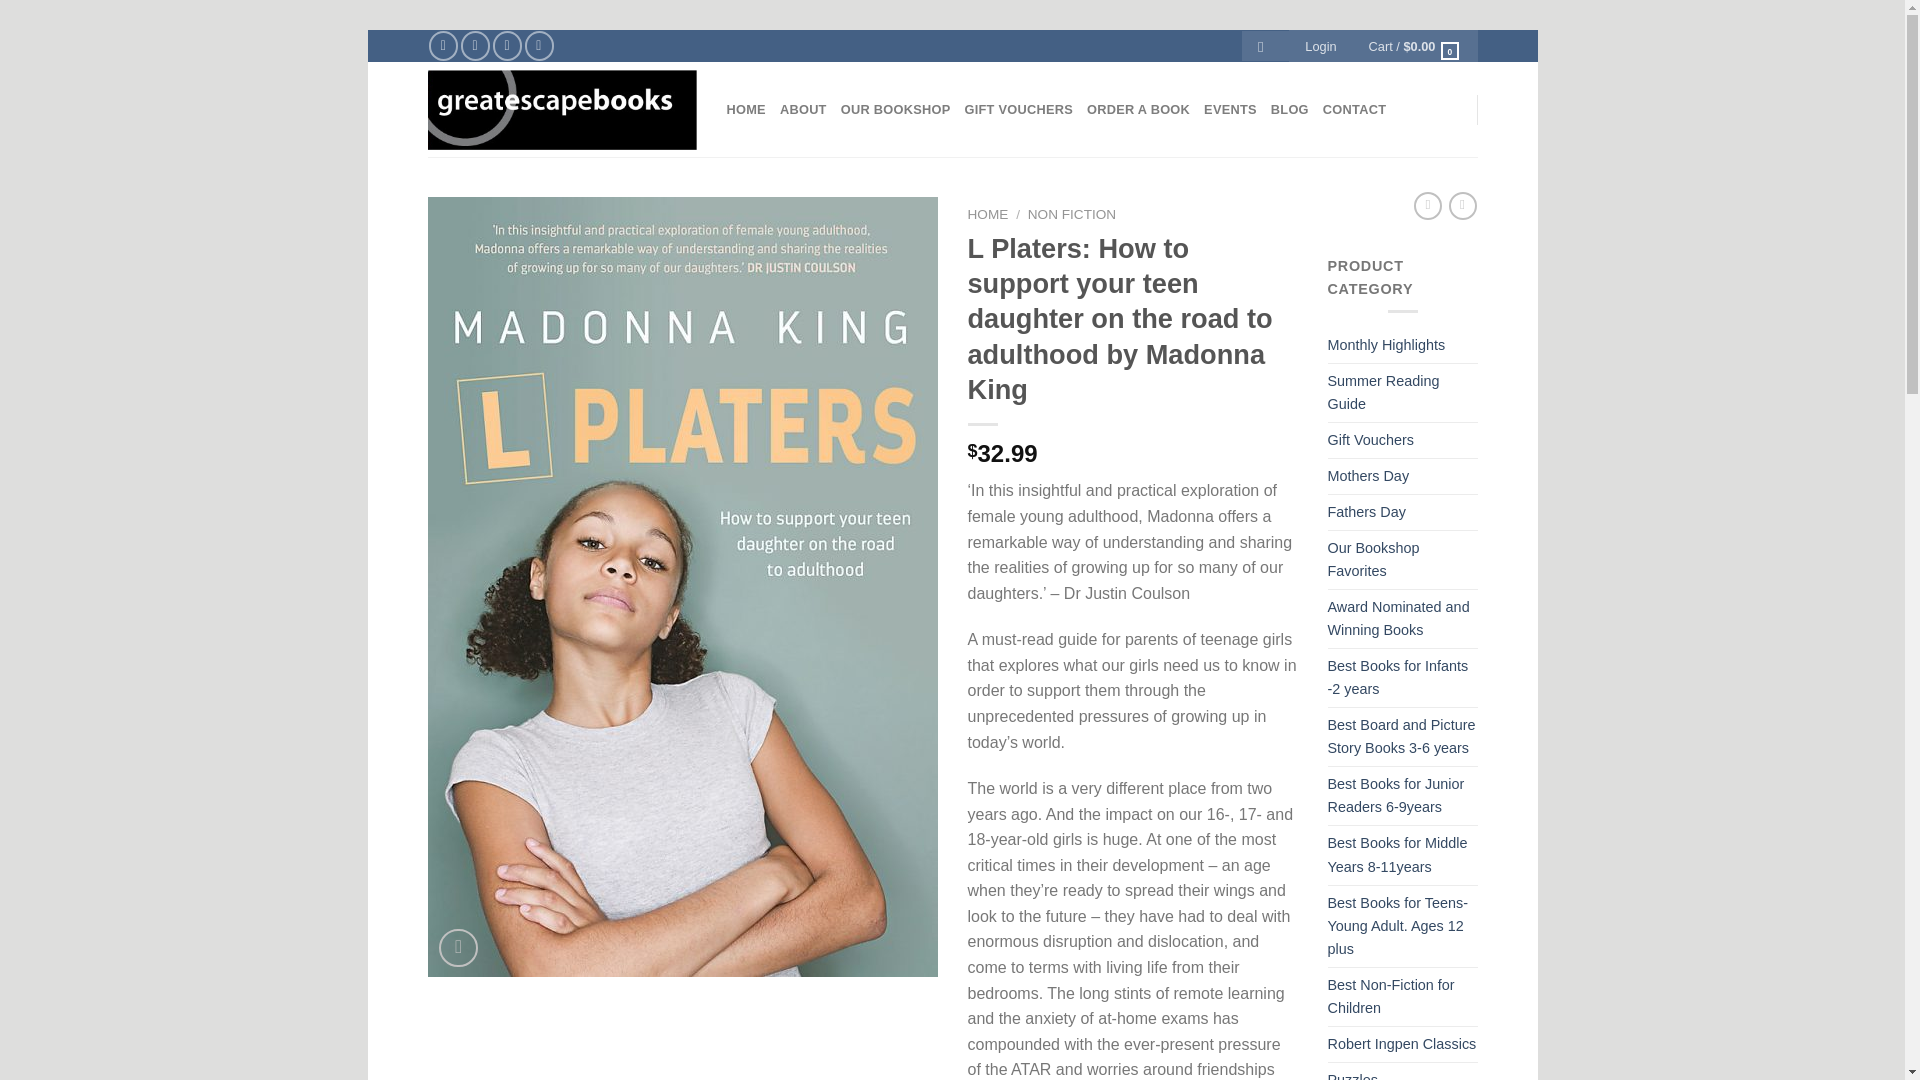  I want to click on GIFT VOUCHERS, so click(1018, 110).